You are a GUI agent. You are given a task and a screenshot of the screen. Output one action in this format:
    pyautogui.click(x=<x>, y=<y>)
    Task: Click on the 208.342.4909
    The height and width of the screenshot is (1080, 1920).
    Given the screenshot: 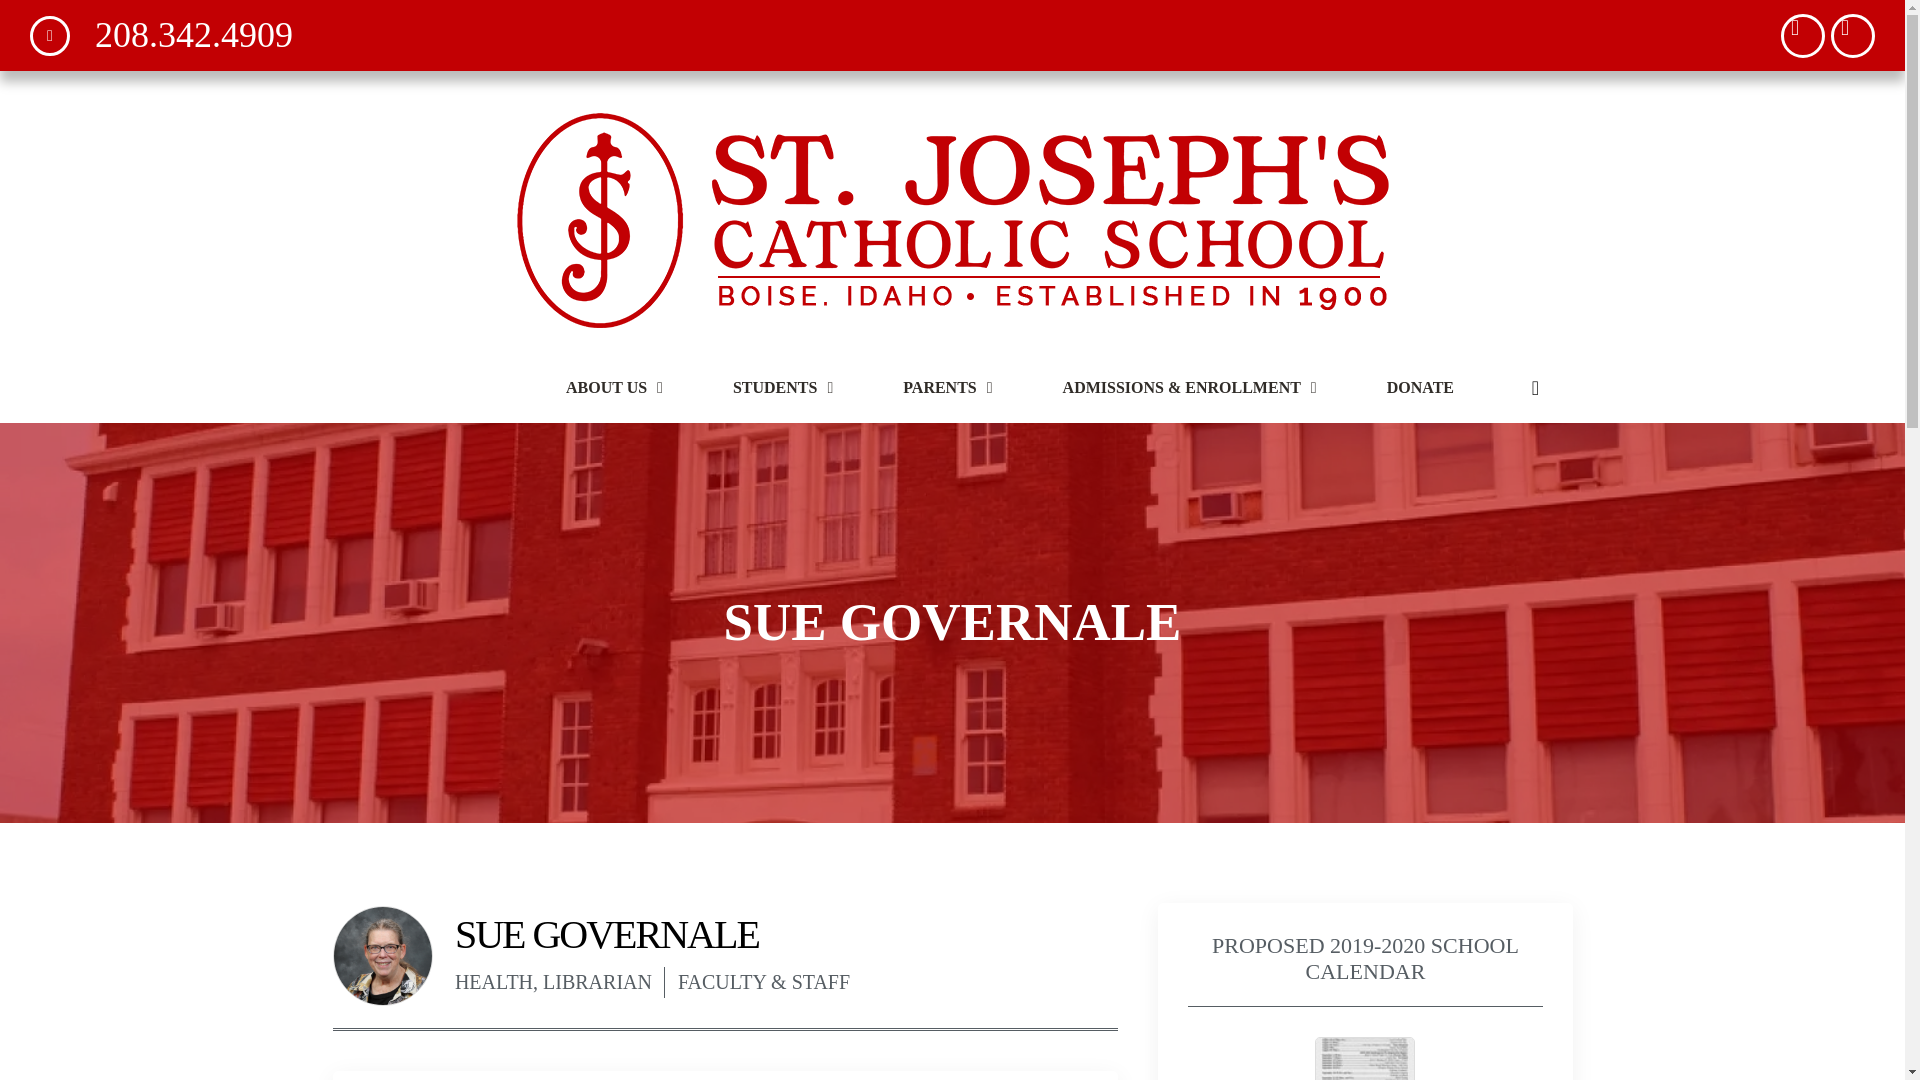 What is the action you would take?
    pyautogui.click(x=162, y=36)
    